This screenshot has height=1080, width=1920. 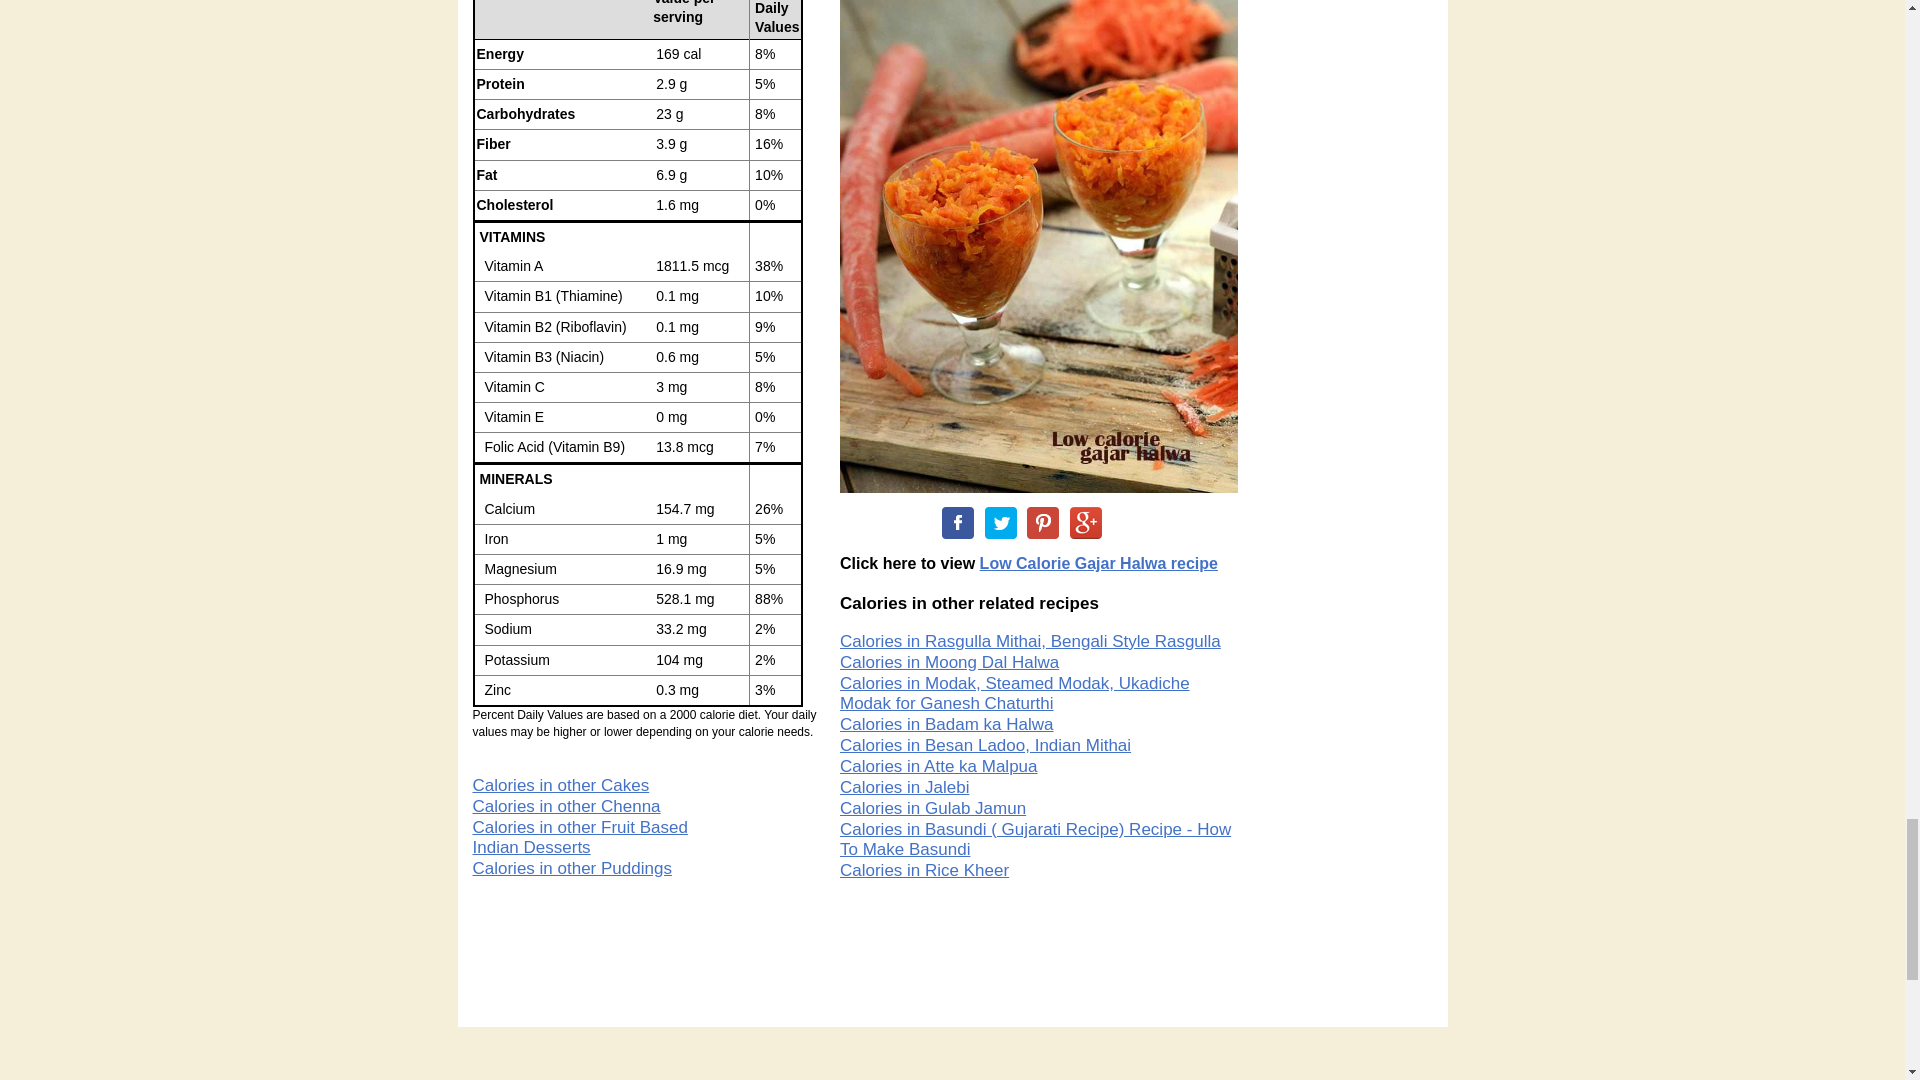 What do you see at coordinates (1098, 564) in the screenshot?
I see `Click here` at bounding box center [1098, 564].